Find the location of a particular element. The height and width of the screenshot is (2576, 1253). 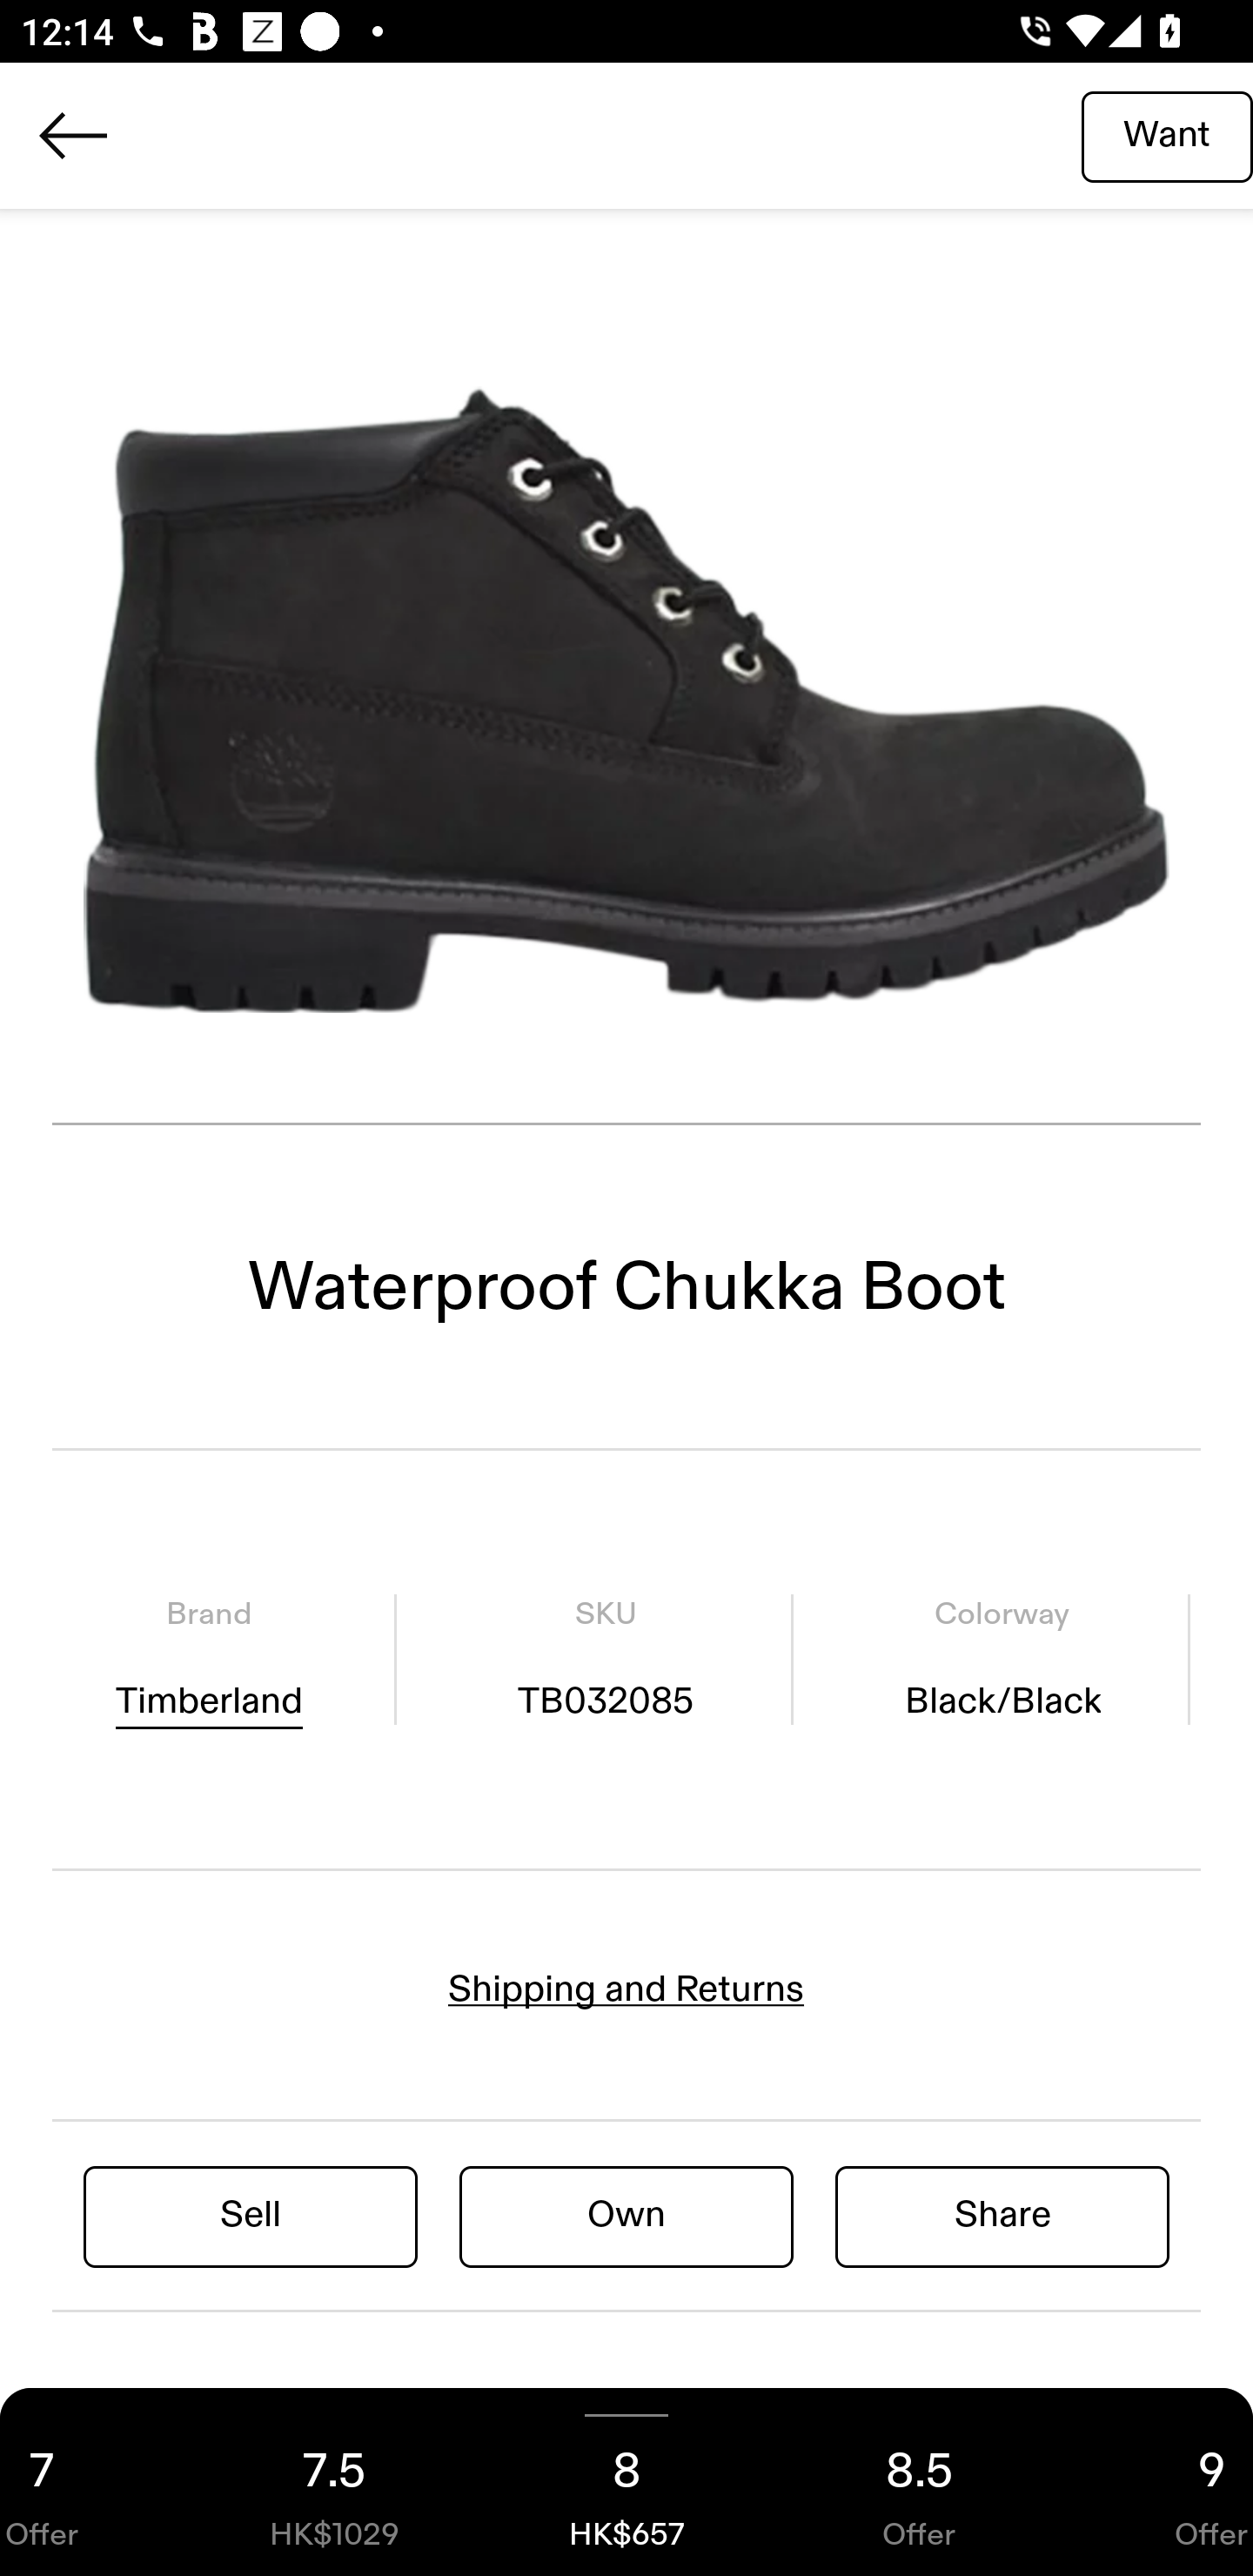

Colorway Black/Black is located at coordinates (1002, 1659).